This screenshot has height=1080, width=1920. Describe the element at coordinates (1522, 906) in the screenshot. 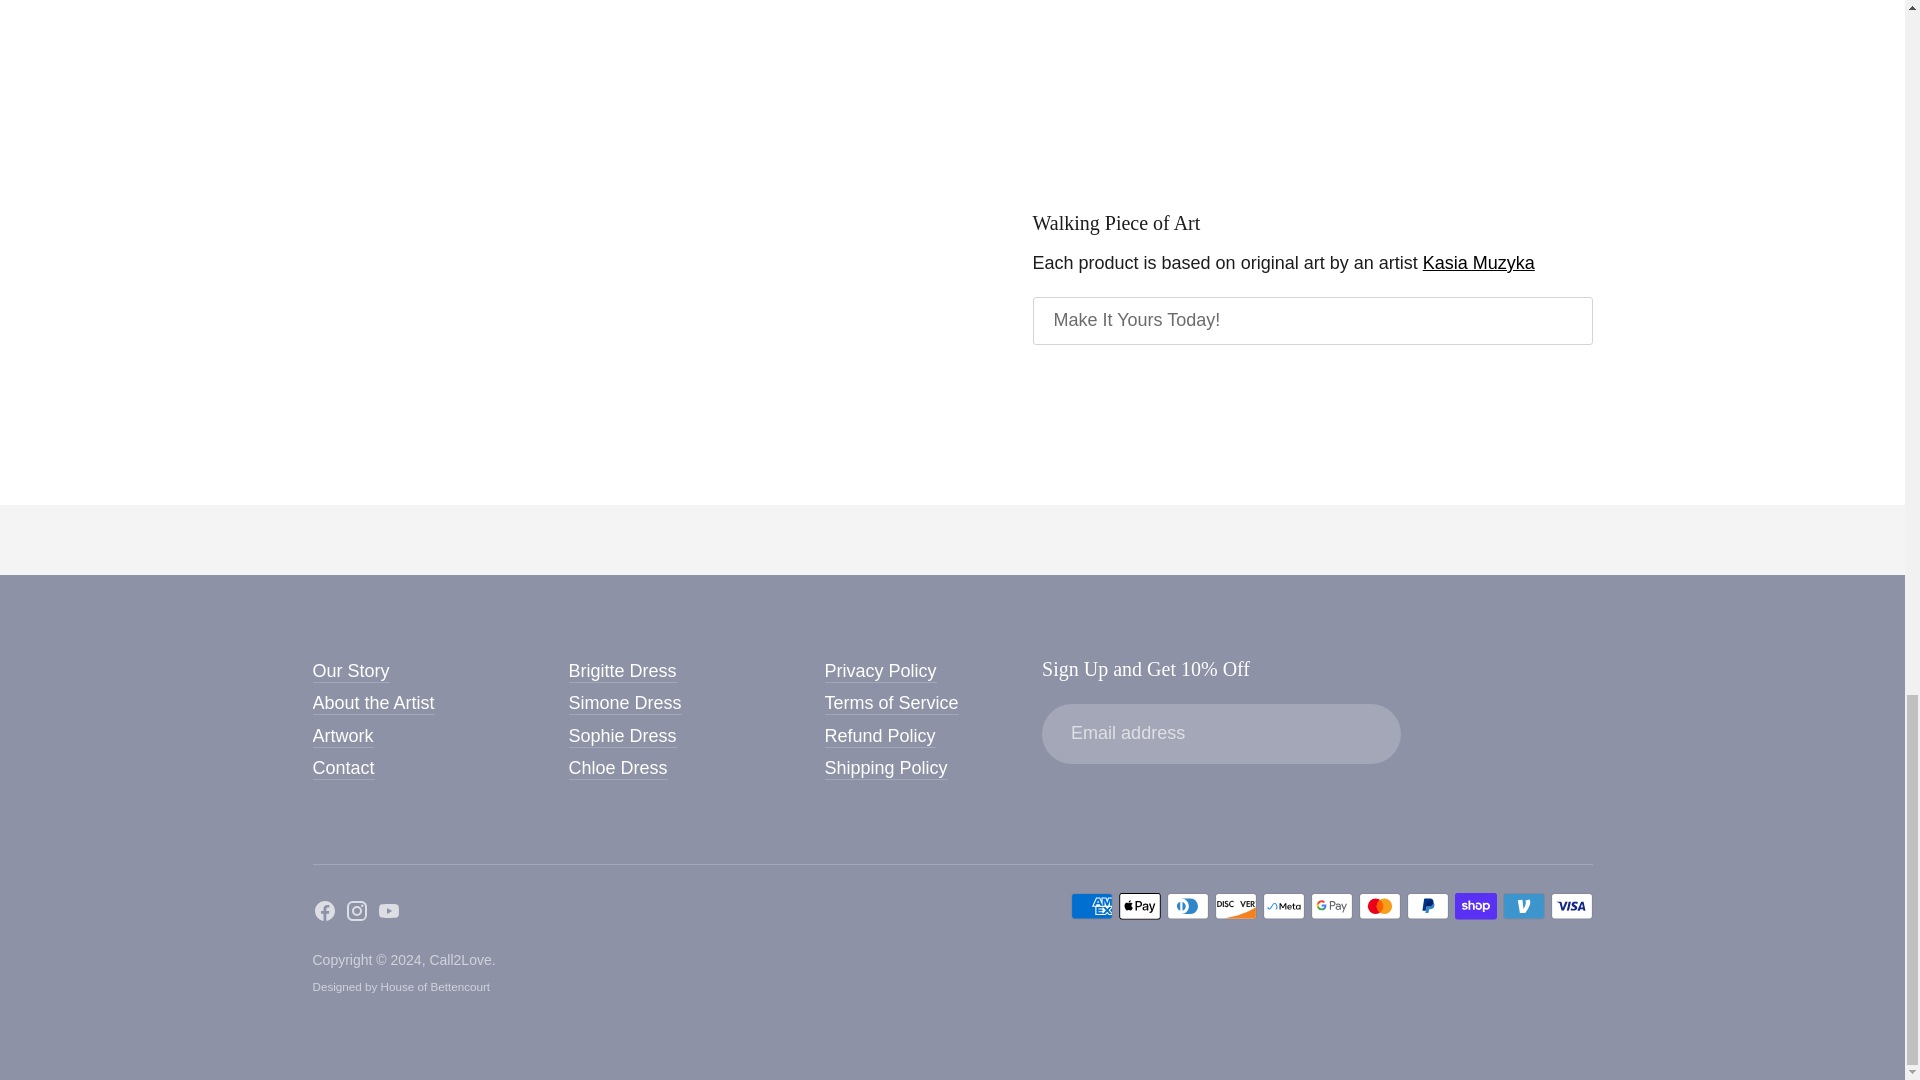

I see `Venmo` at that location.